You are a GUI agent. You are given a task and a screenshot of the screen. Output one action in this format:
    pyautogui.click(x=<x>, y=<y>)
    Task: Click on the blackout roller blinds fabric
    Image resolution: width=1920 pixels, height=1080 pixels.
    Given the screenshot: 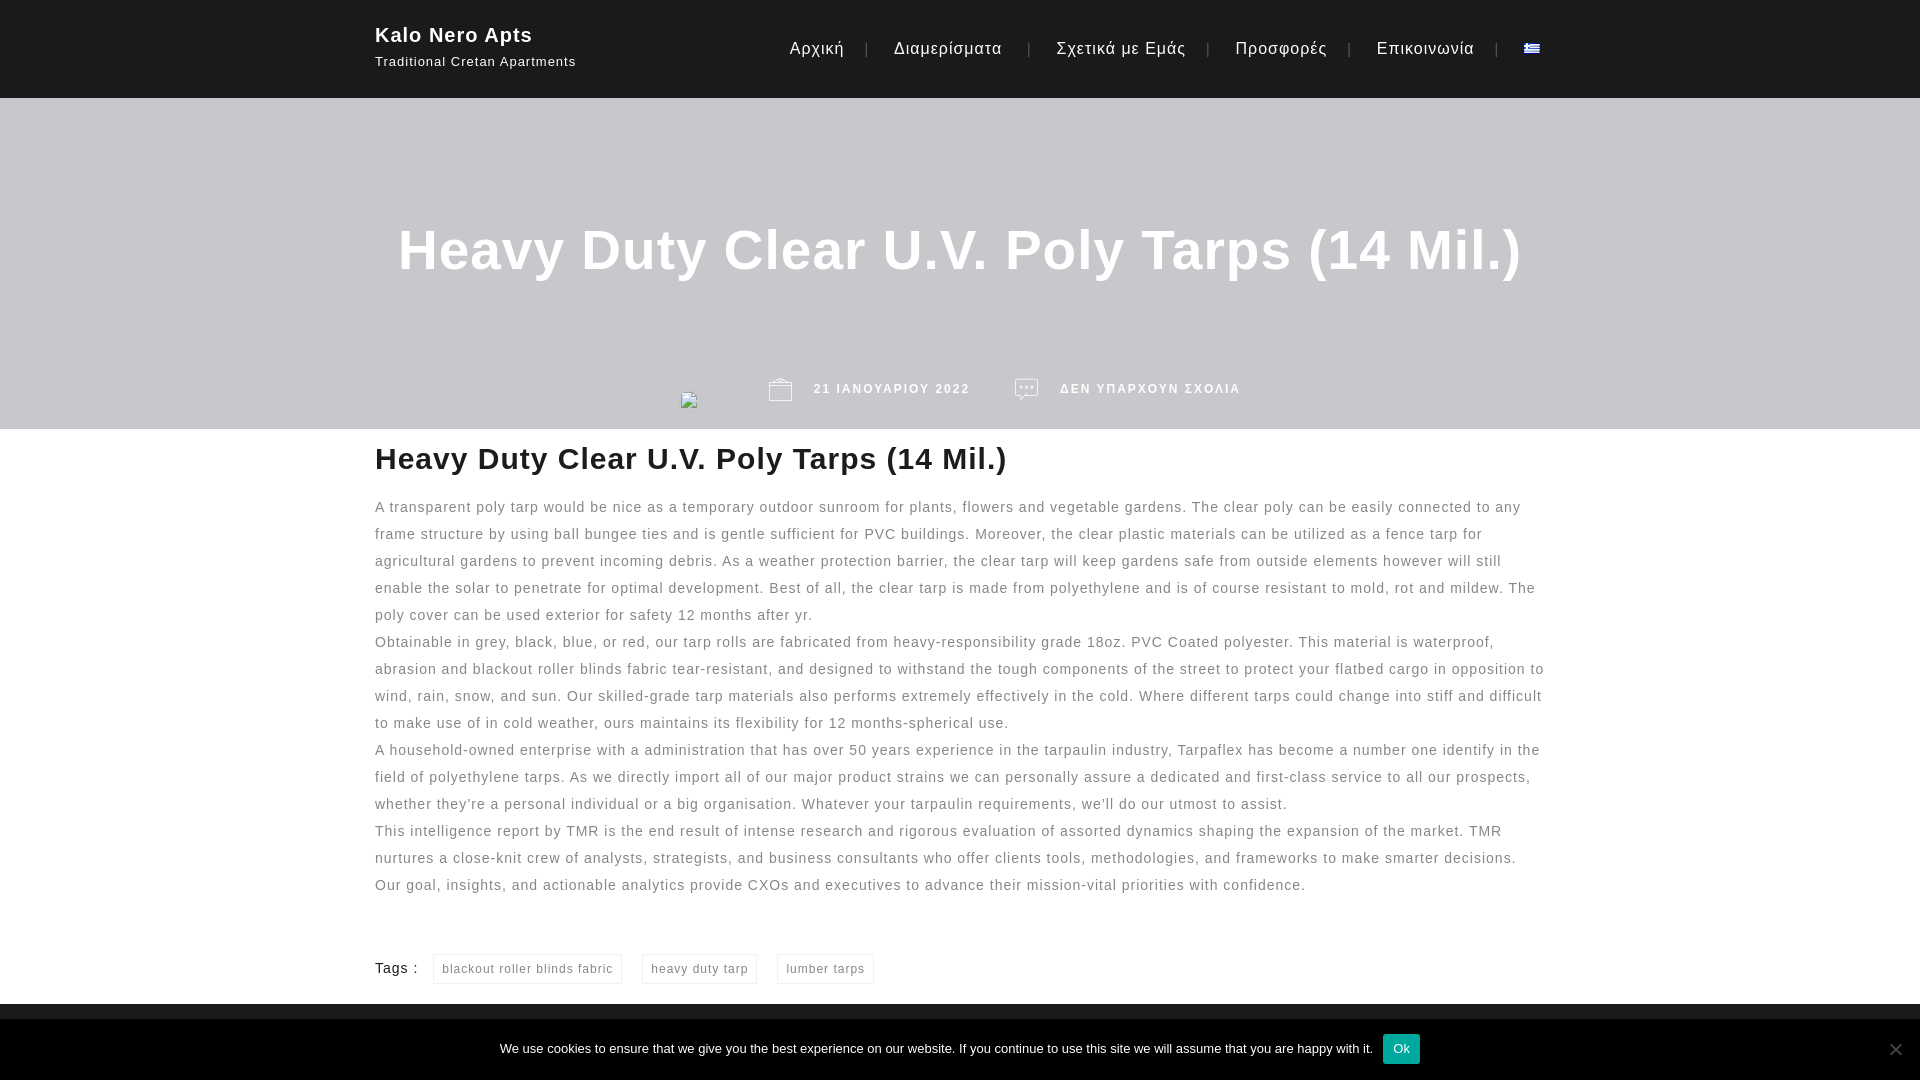 What is the action you would take?
    pyautogui.click(x=528, y=968)
    